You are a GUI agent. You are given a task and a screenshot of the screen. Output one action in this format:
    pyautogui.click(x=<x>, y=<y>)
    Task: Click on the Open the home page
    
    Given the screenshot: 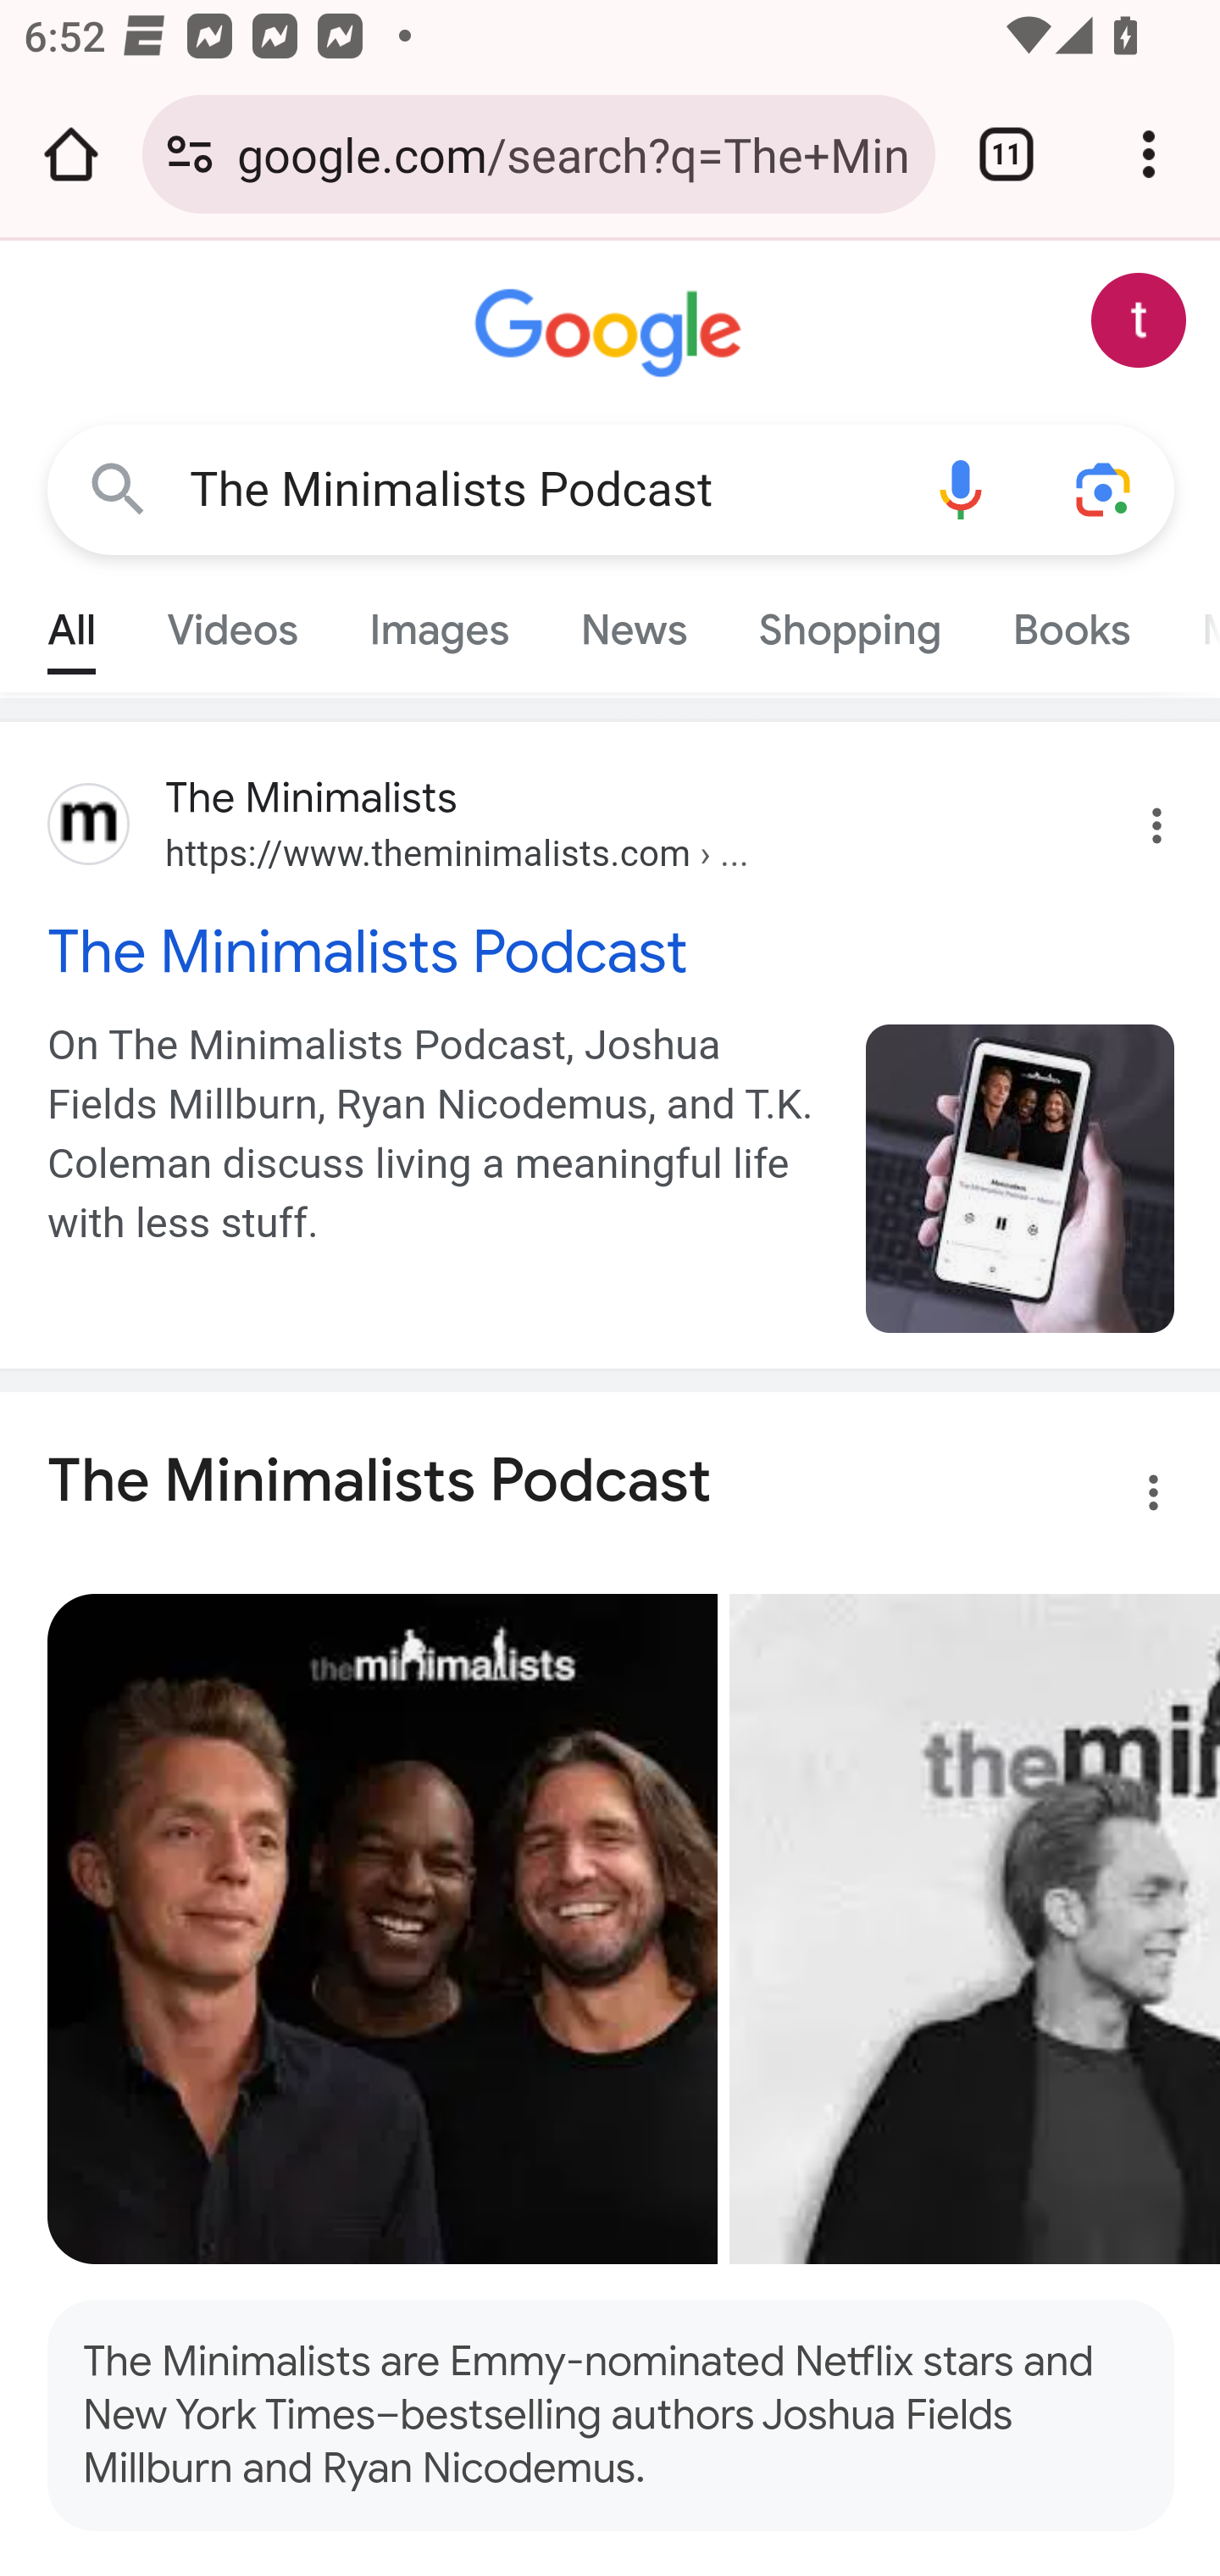 What is the action you would take?
    pyautogui.click(x=71, y=154)
    